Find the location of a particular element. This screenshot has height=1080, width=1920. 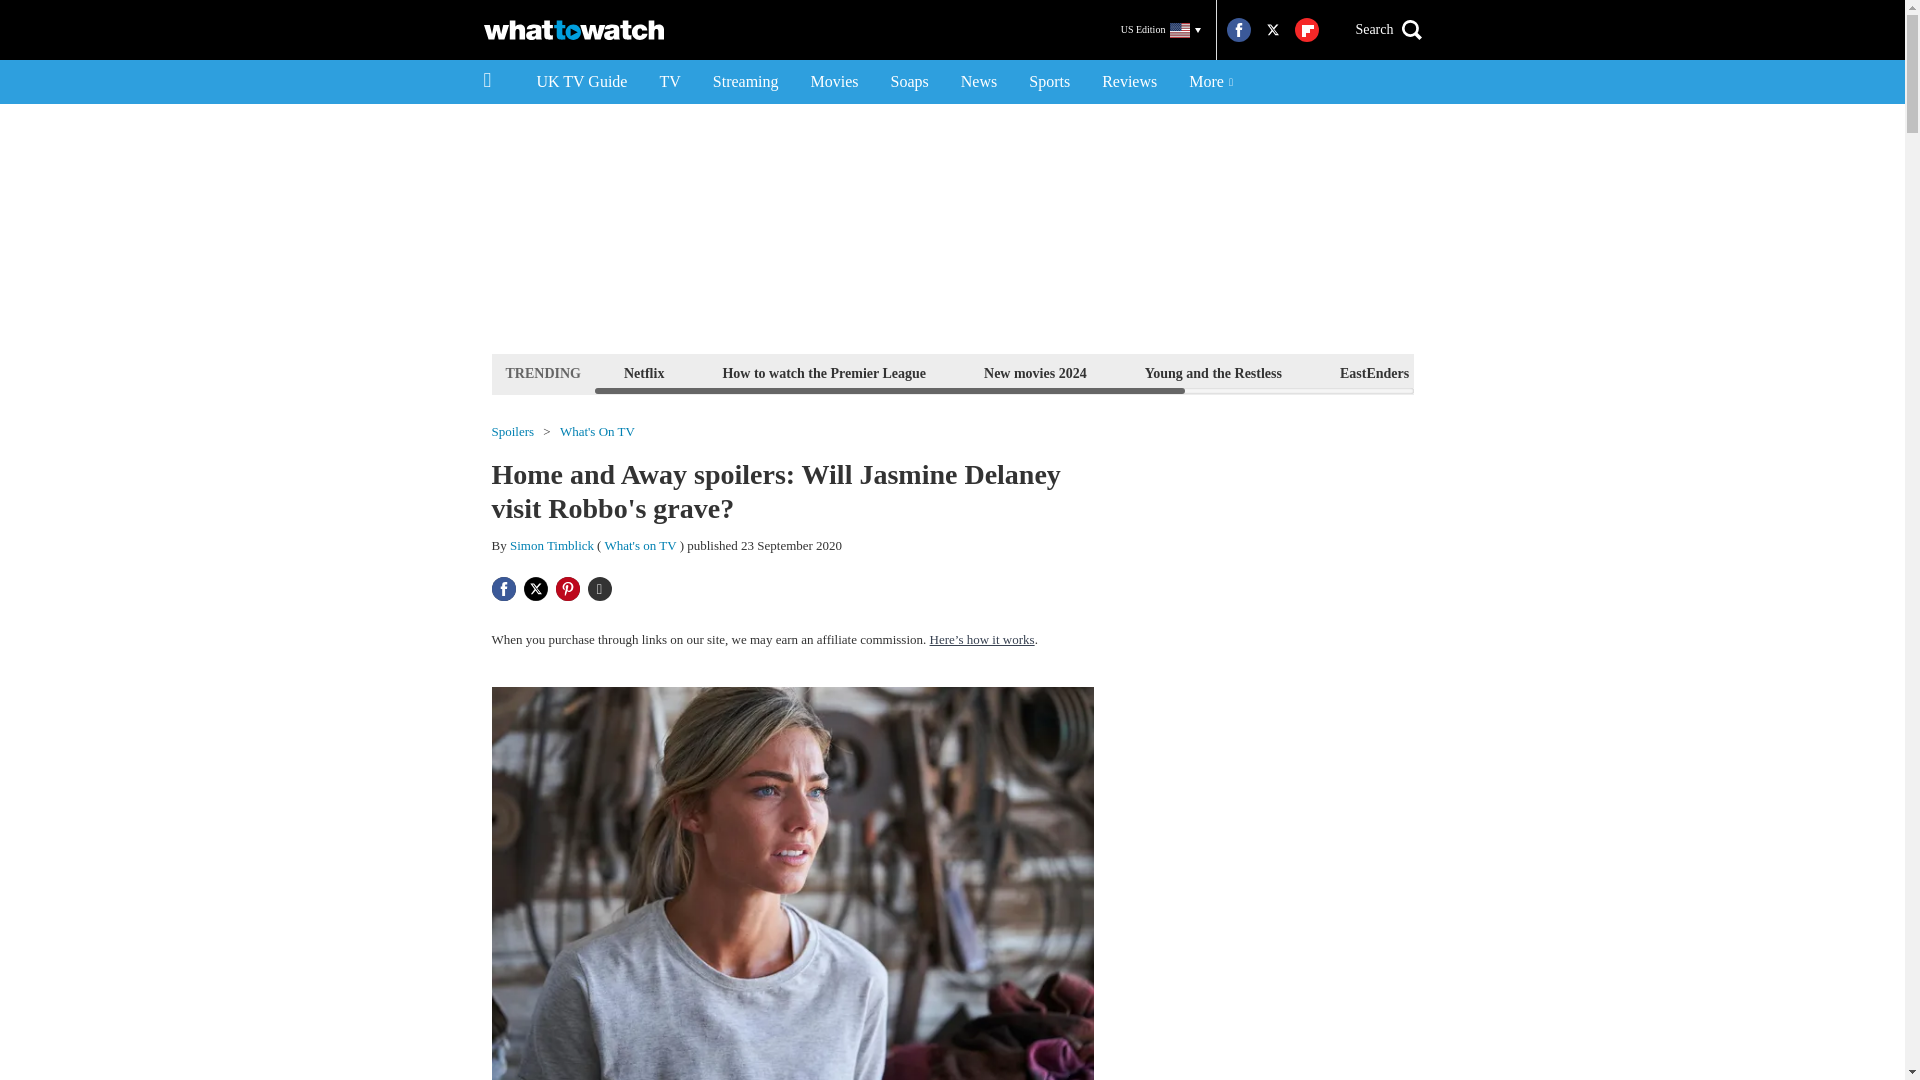

TV is located at coordinates (669, 82).